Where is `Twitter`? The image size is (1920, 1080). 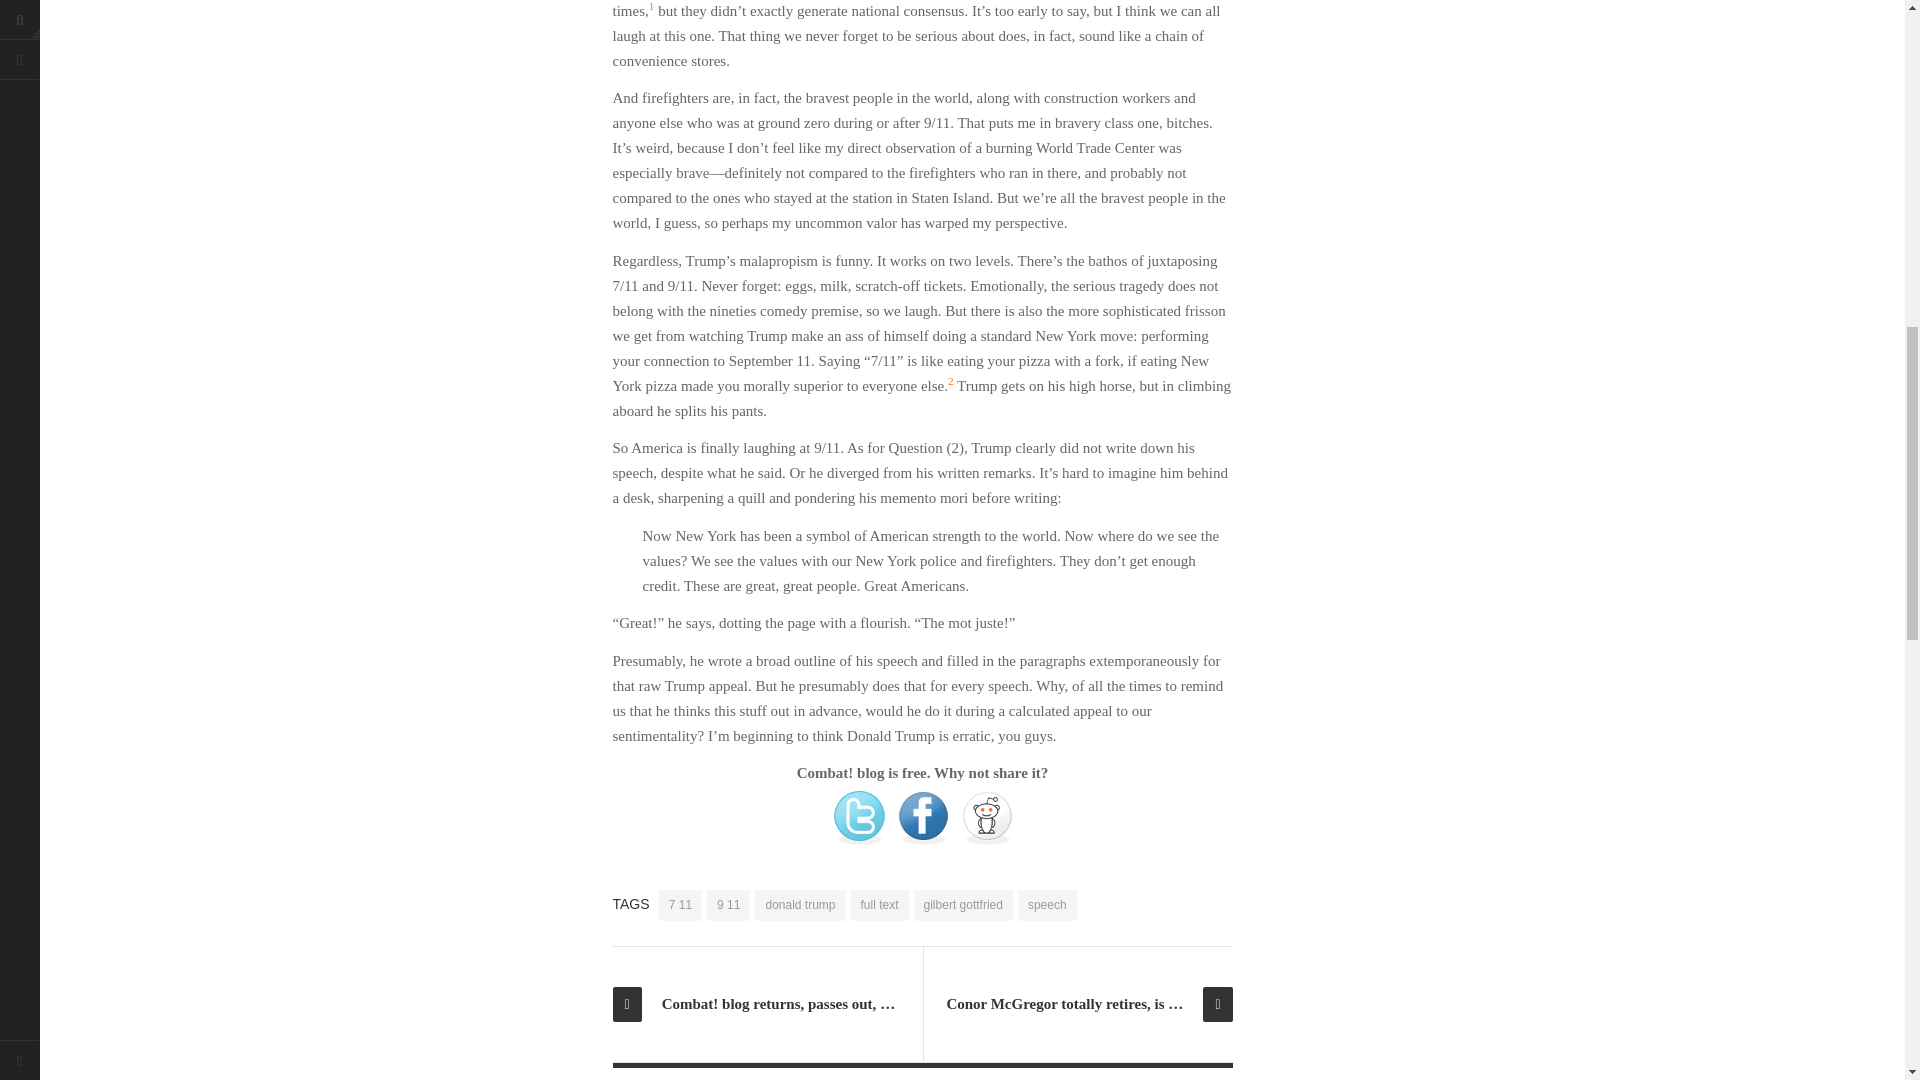 Twitter is located at coordinates (858, 818).